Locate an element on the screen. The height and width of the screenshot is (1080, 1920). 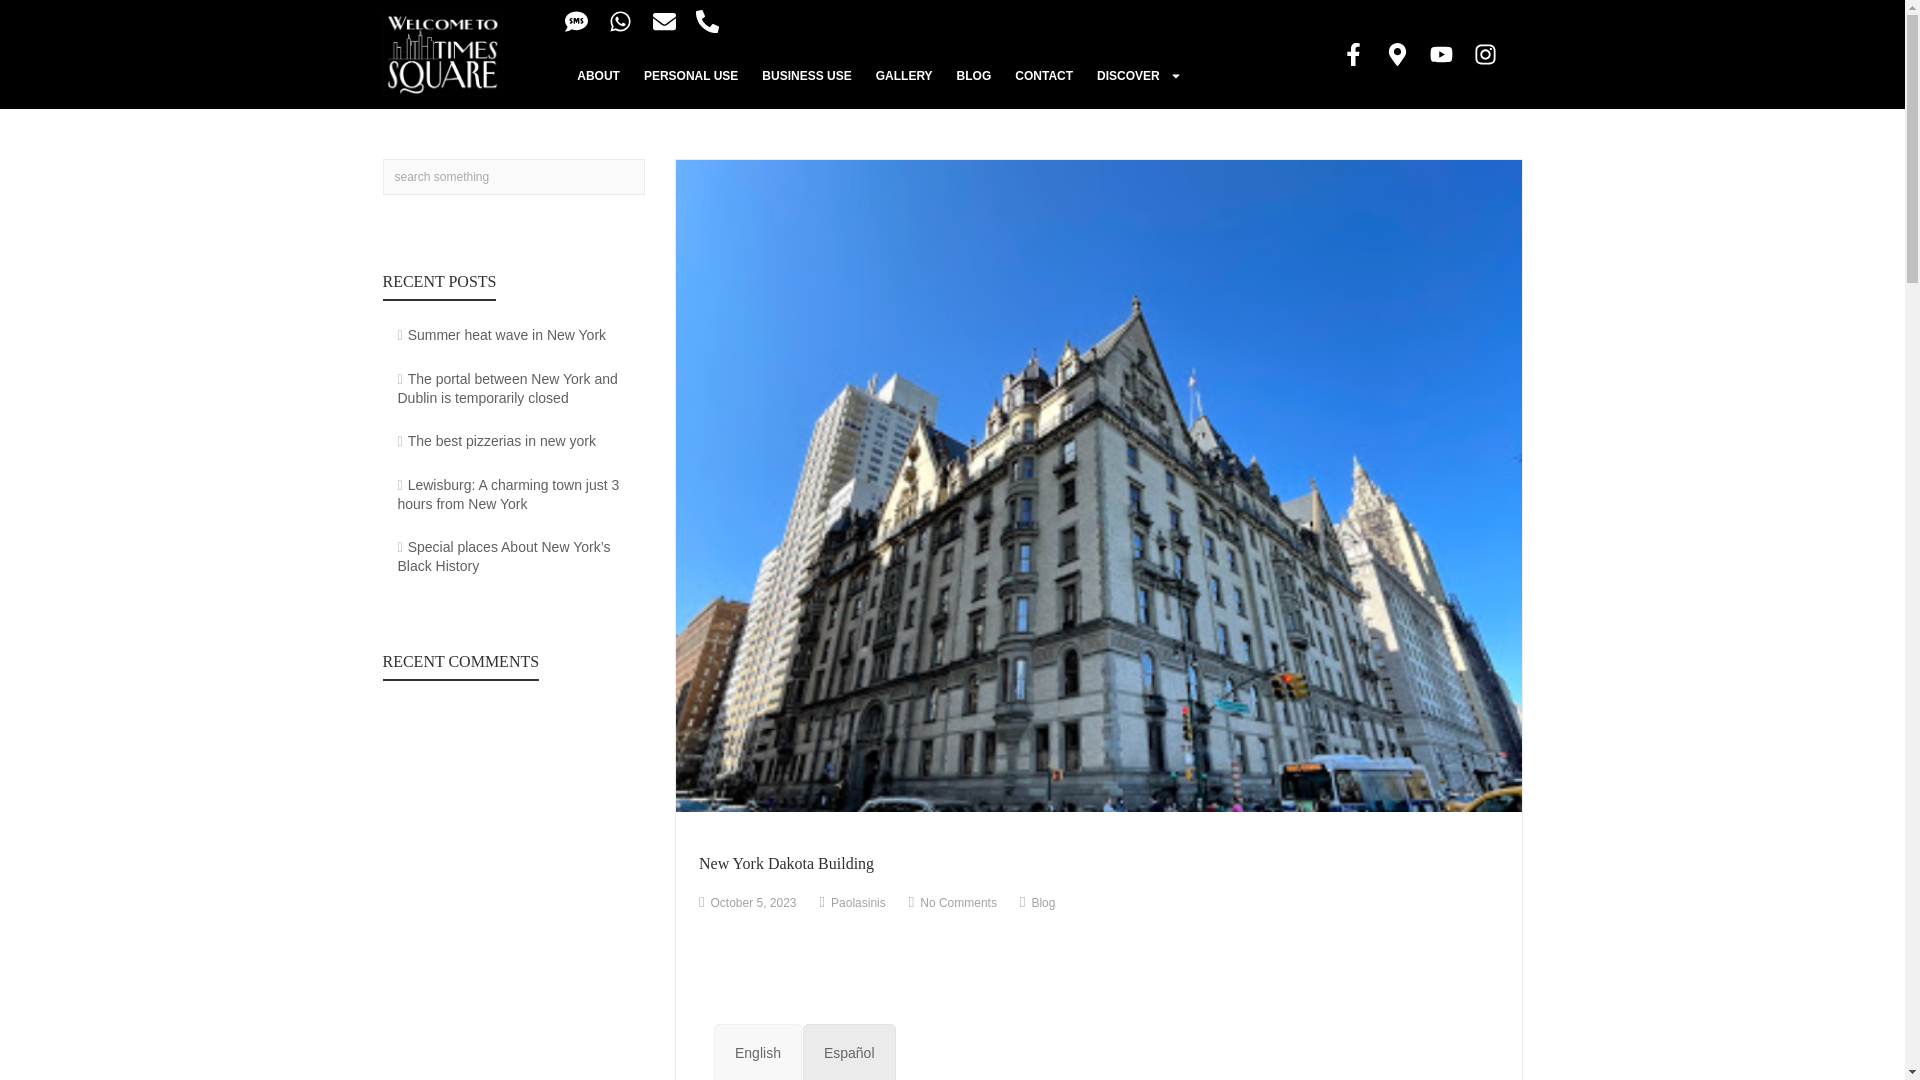
DISCOVER is located at coordinates (1139, 76).